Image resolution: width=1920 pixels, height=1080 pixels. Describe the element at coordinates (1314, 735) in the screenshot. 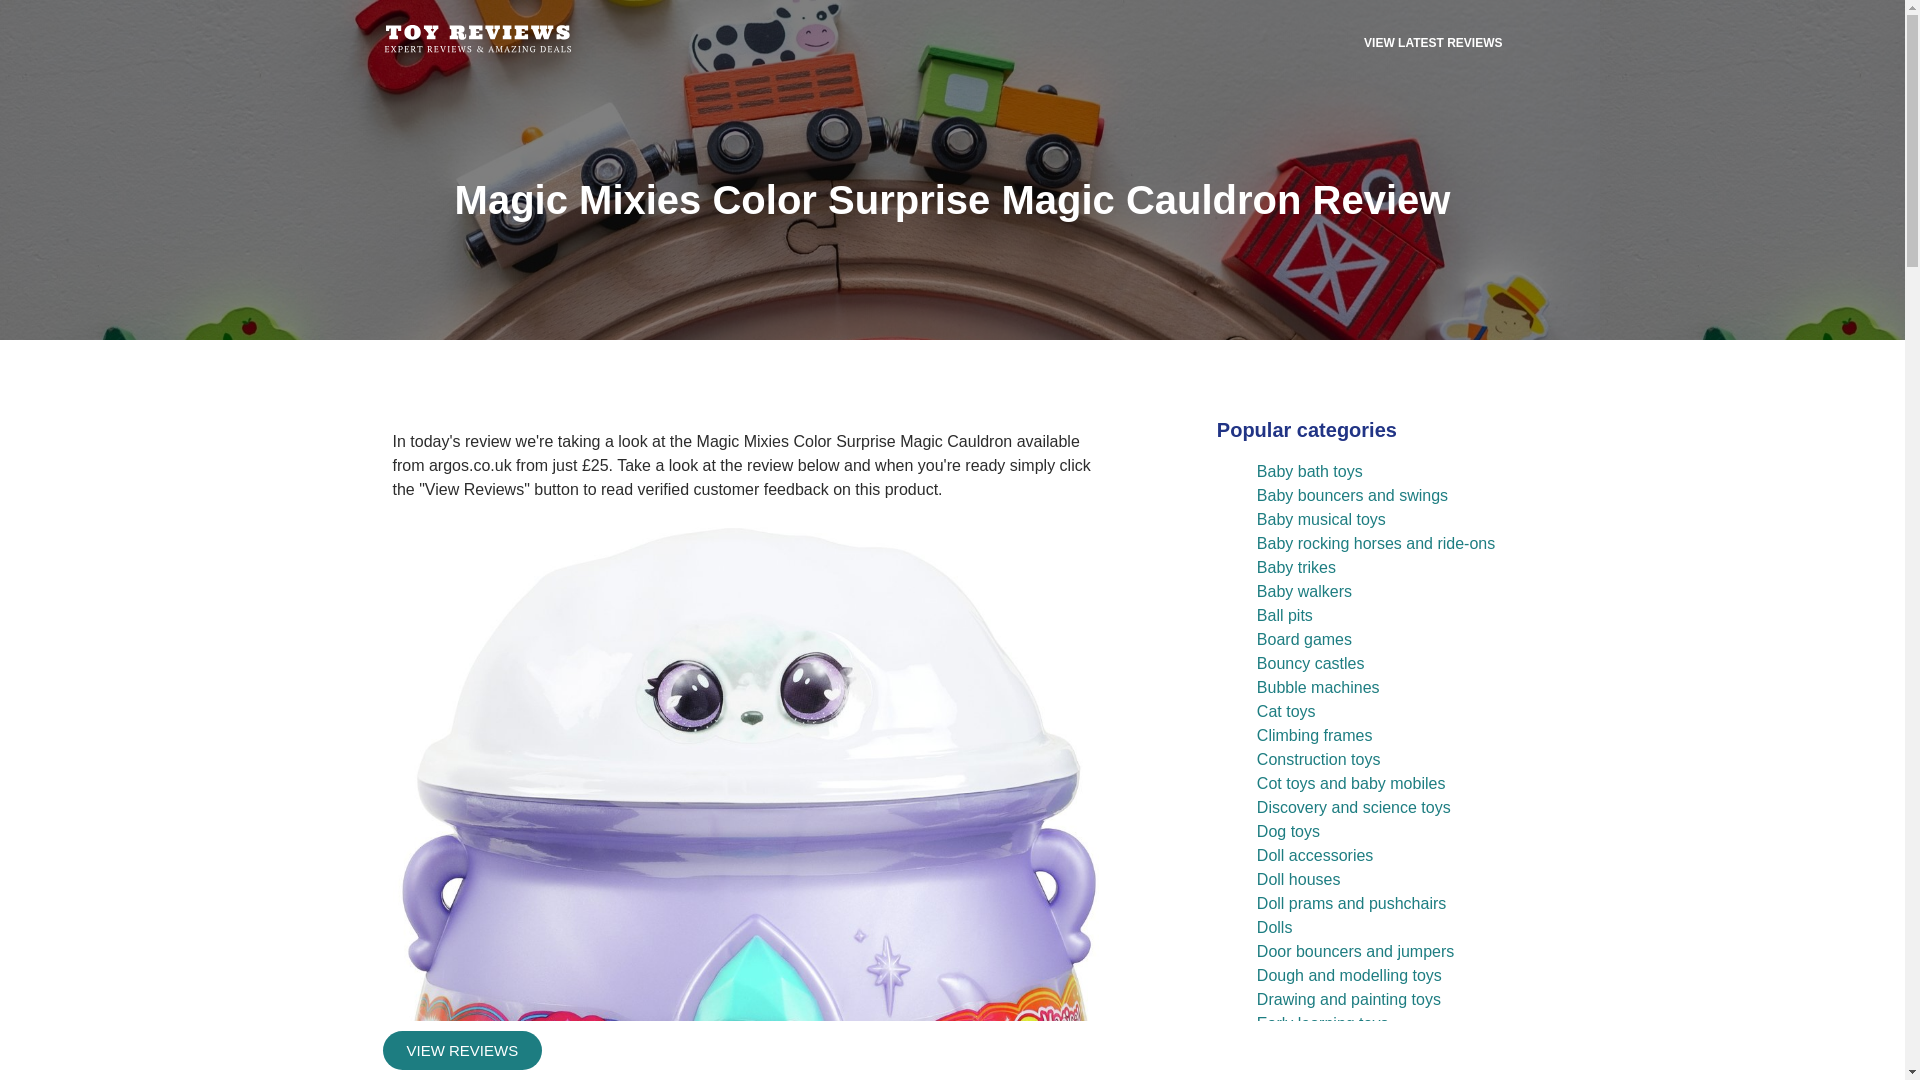

I see `Climbing frames` at that location.